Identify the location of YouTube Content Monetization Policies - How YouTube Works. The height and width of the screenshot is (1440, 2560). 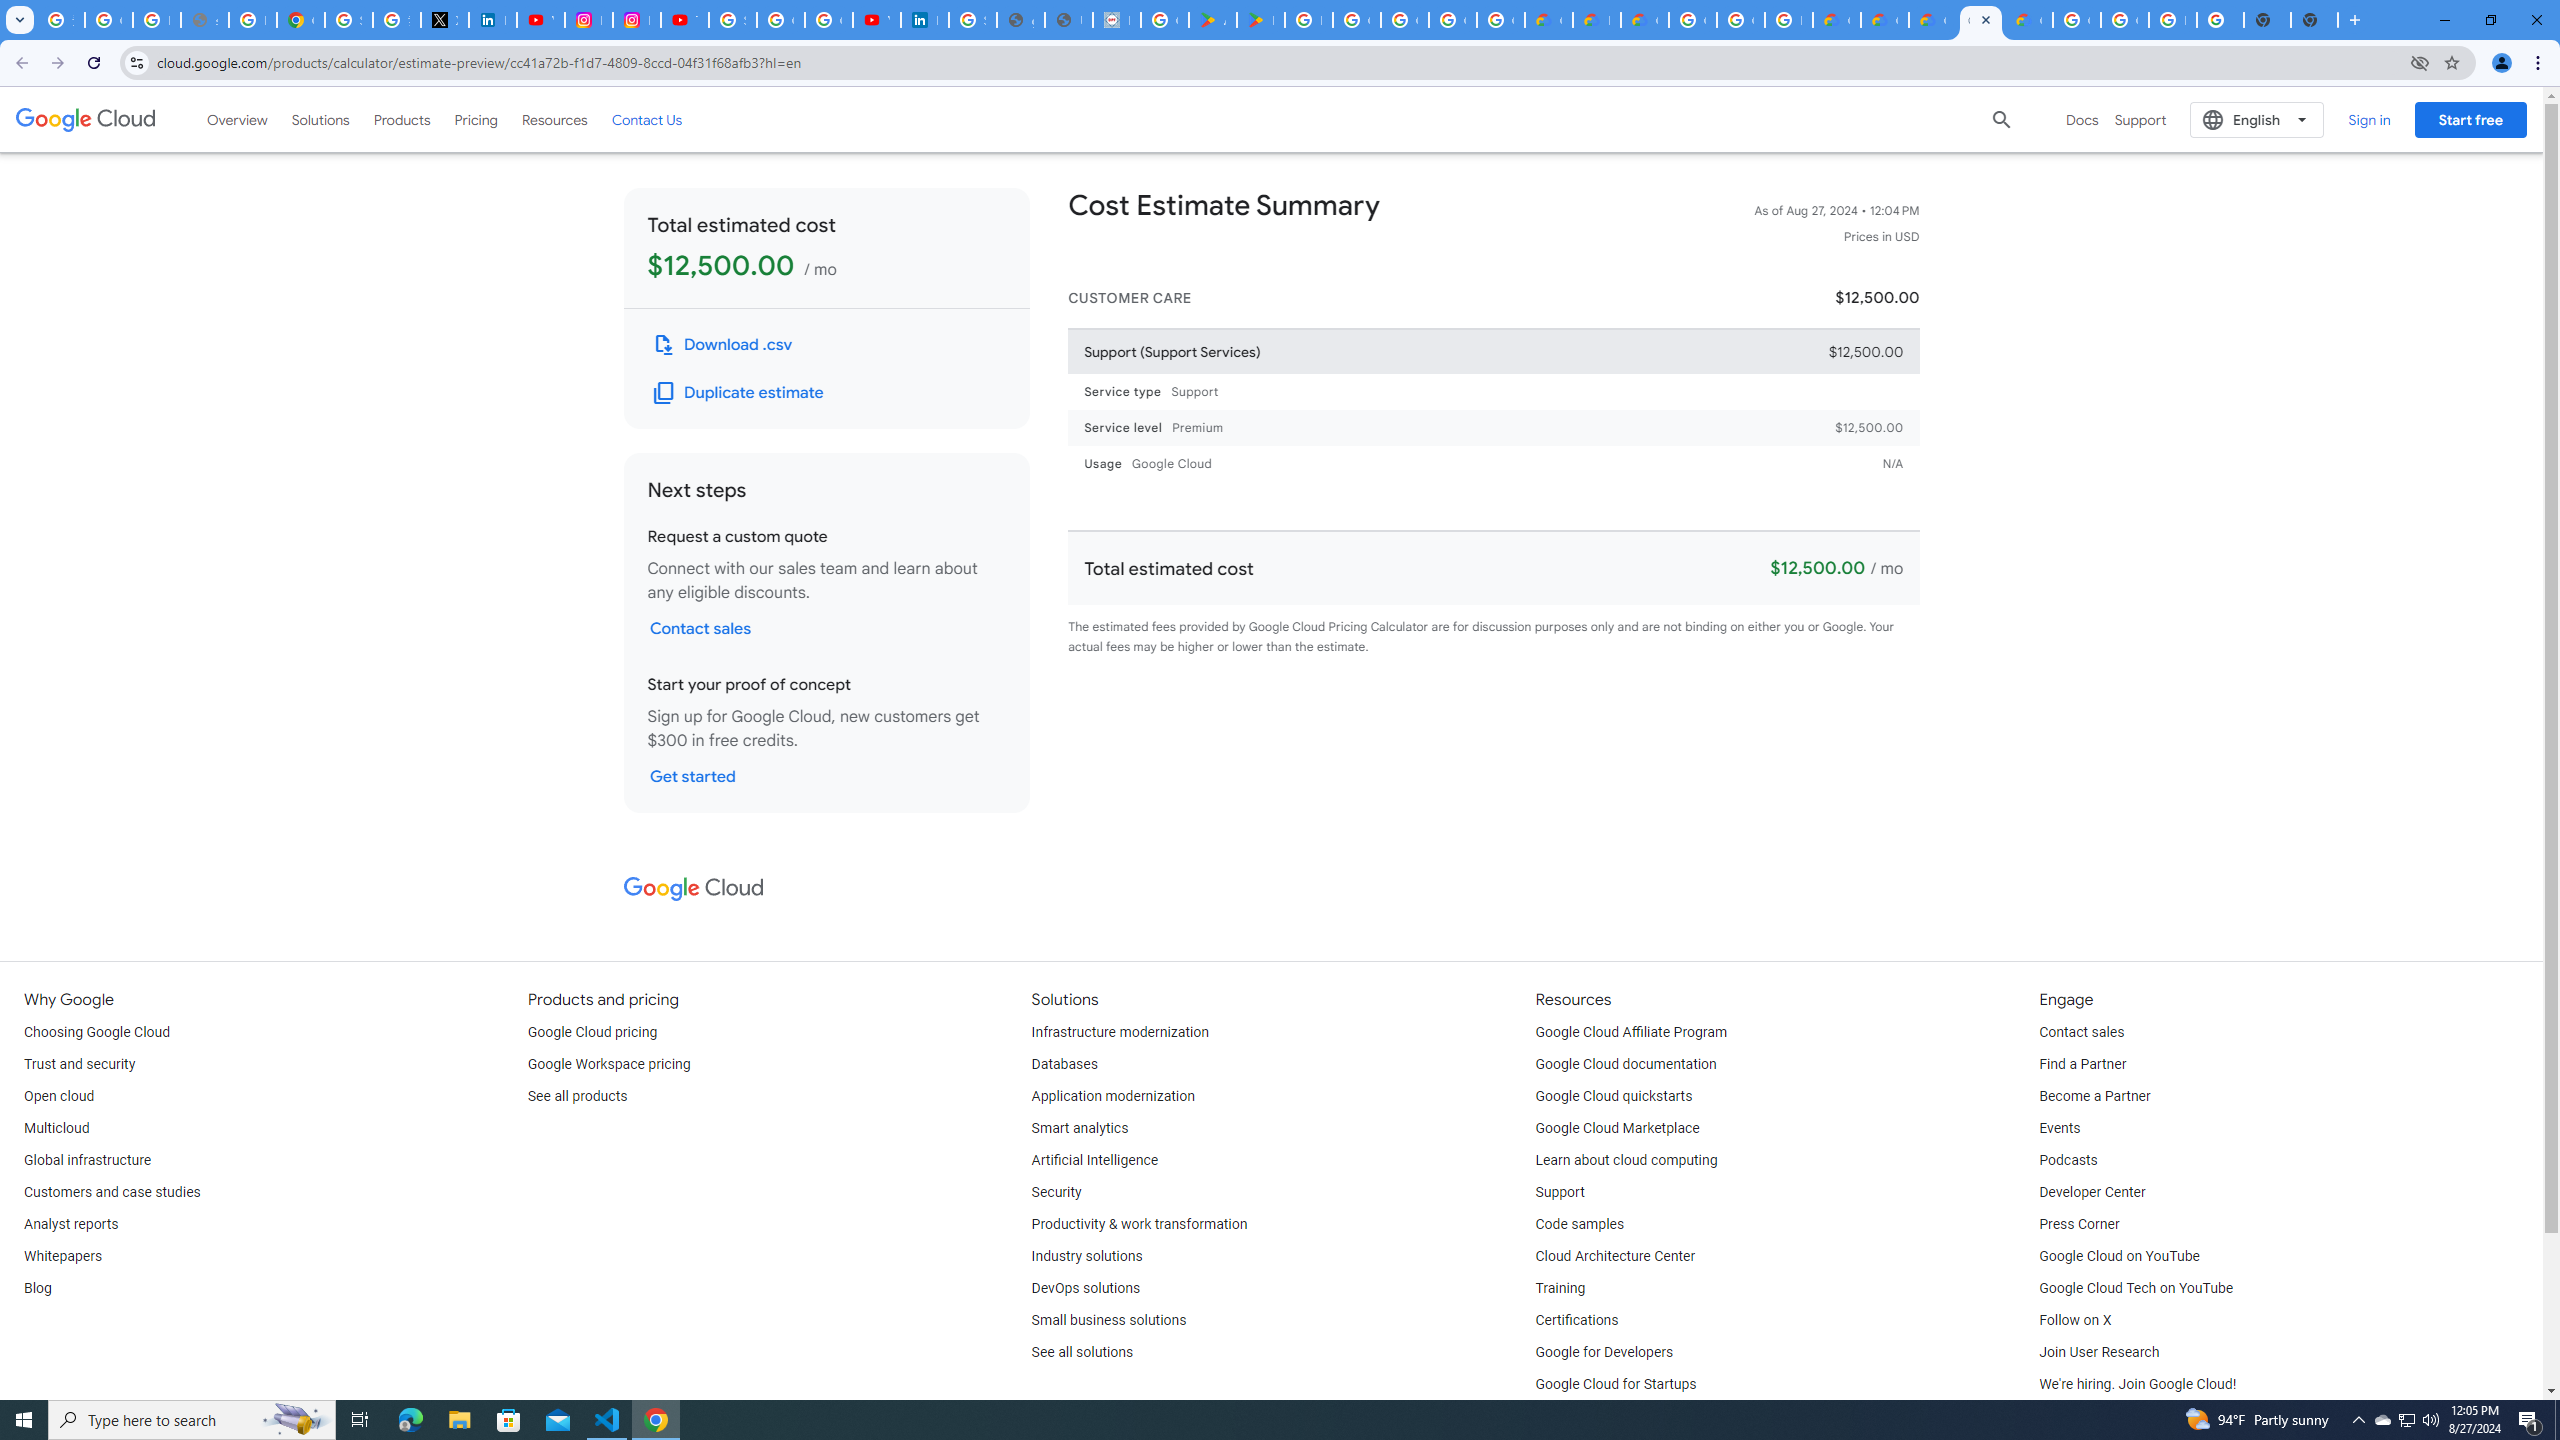
(540, 20).